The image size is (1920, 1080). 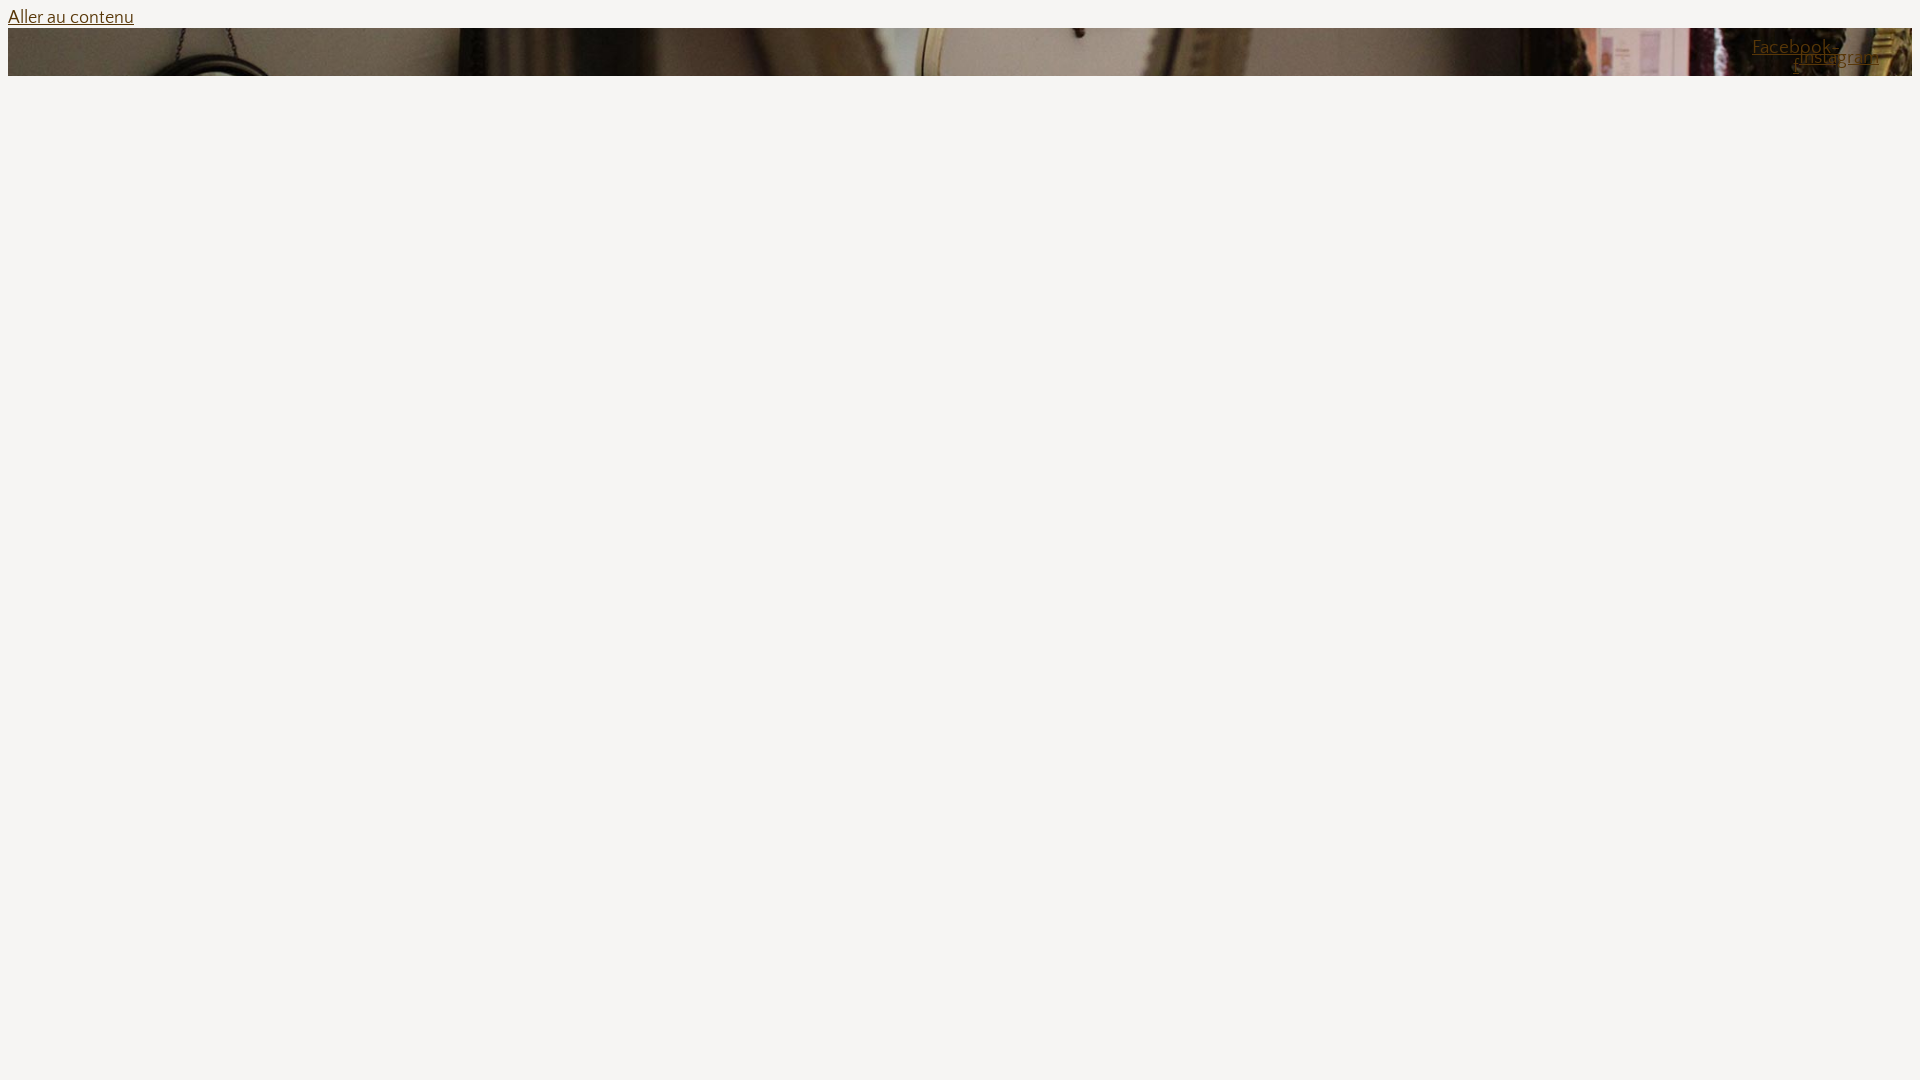 What do you see at coordinates (1796, 57) in the screenshot?
I see `Facebook-f` at bounding box center [1796, 57].